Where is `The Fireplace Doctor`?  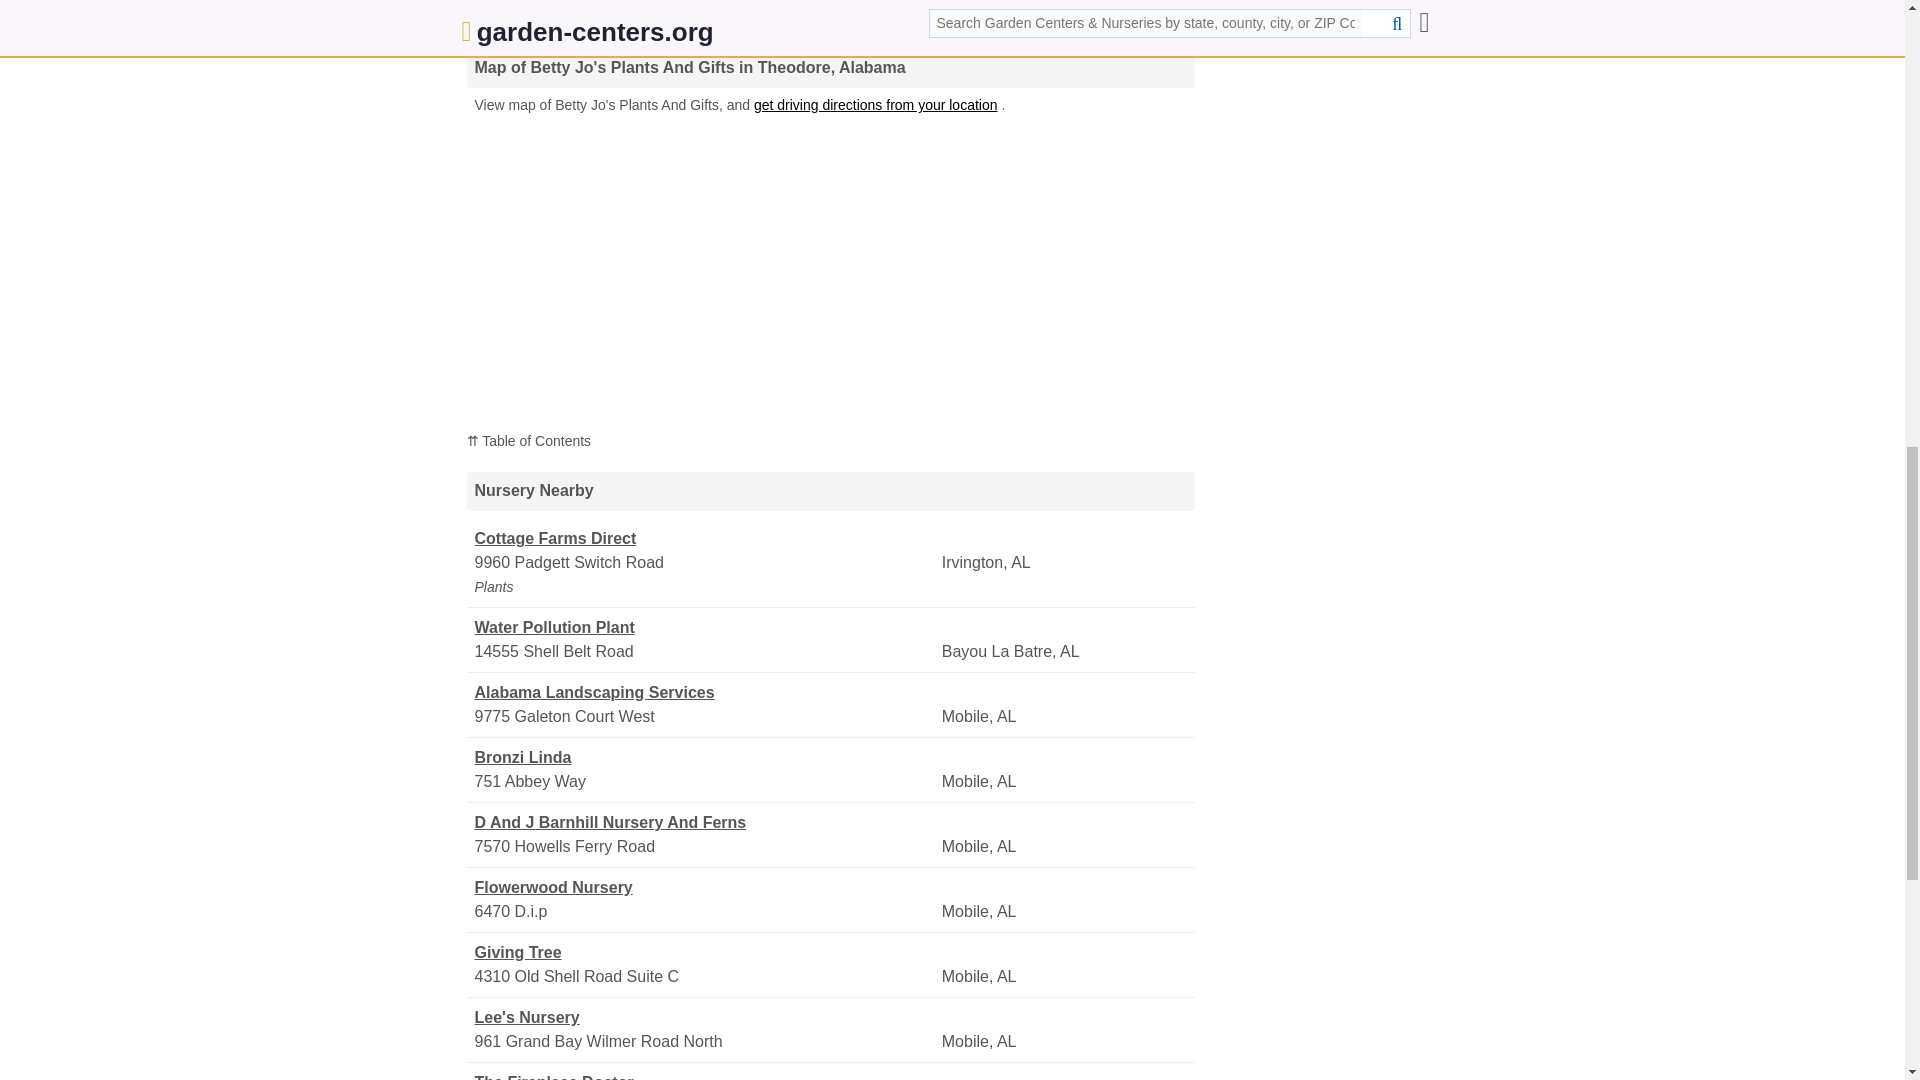
The Fireplace Doctor is located at coordinates (705, 1076).